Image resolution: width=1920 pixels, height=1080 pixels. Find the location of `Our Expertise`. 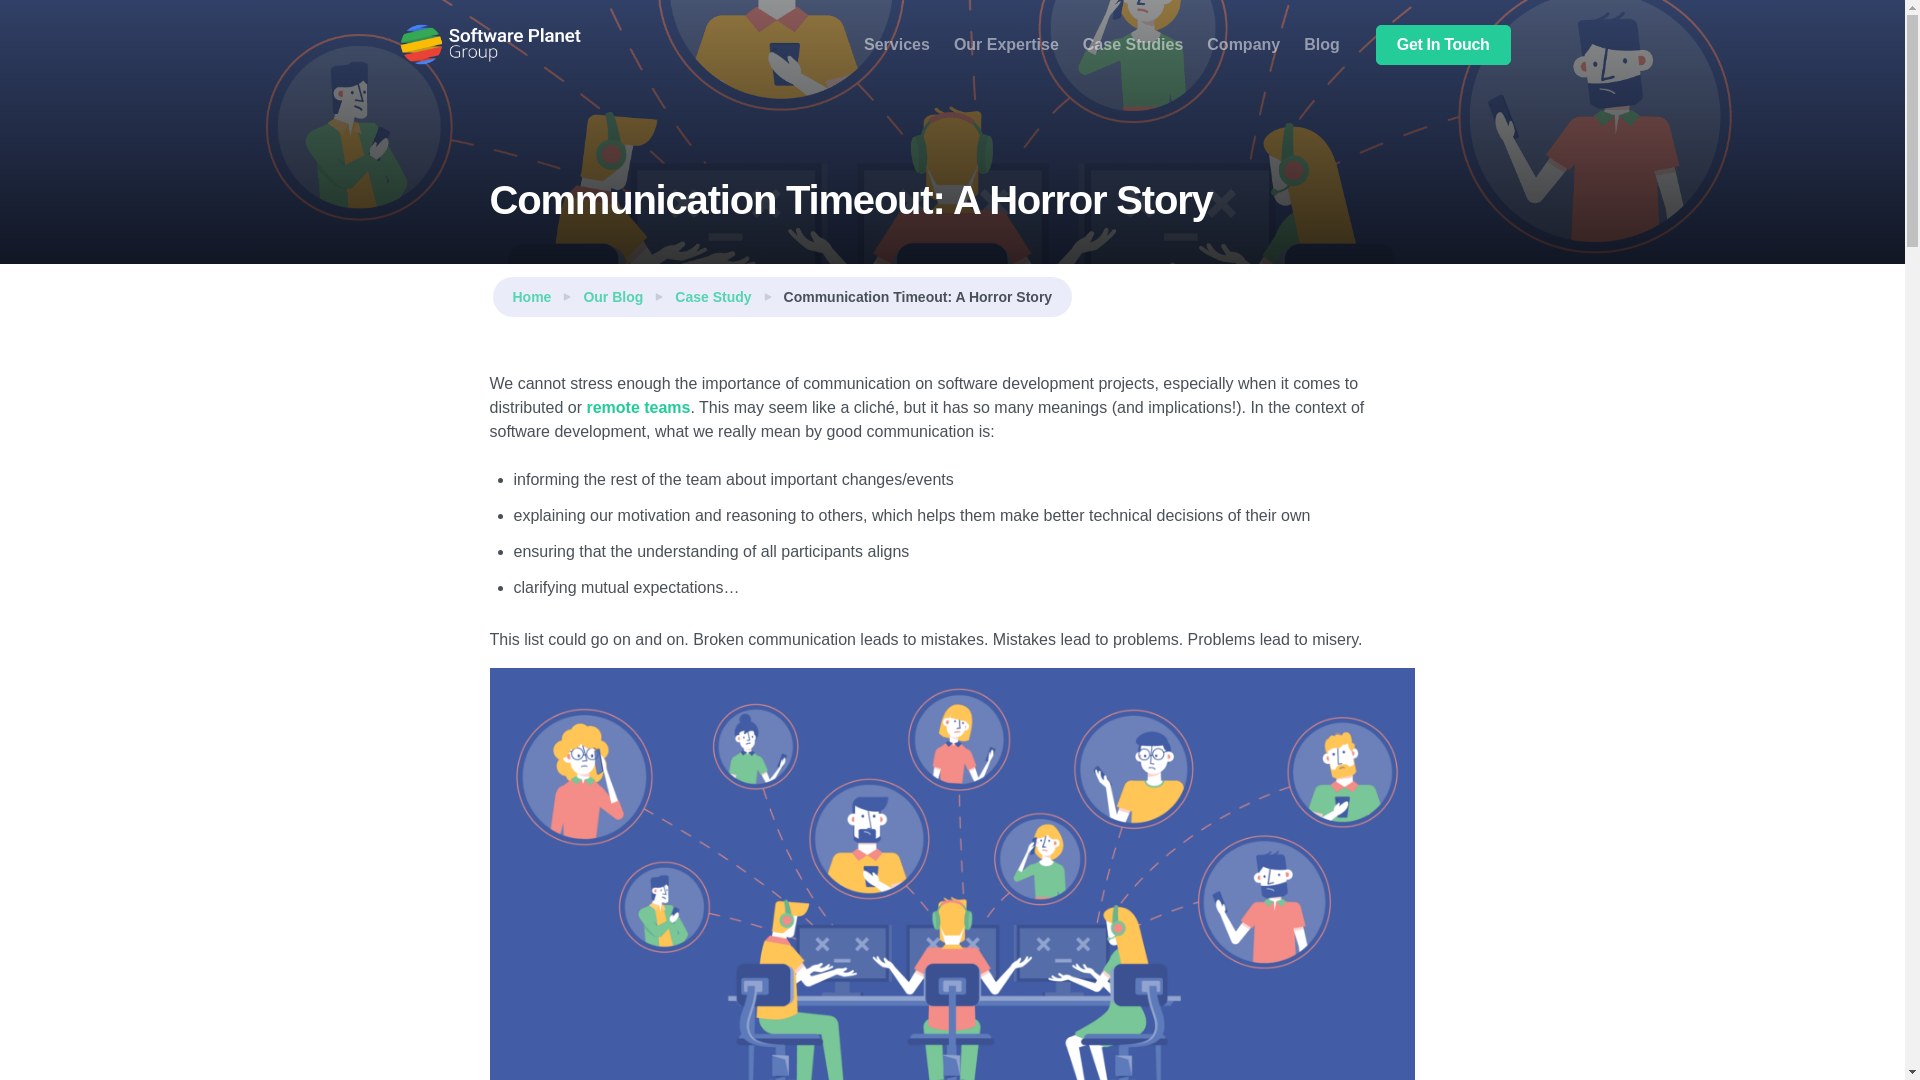

Our Expertise is located at coordinates (1006, 43).